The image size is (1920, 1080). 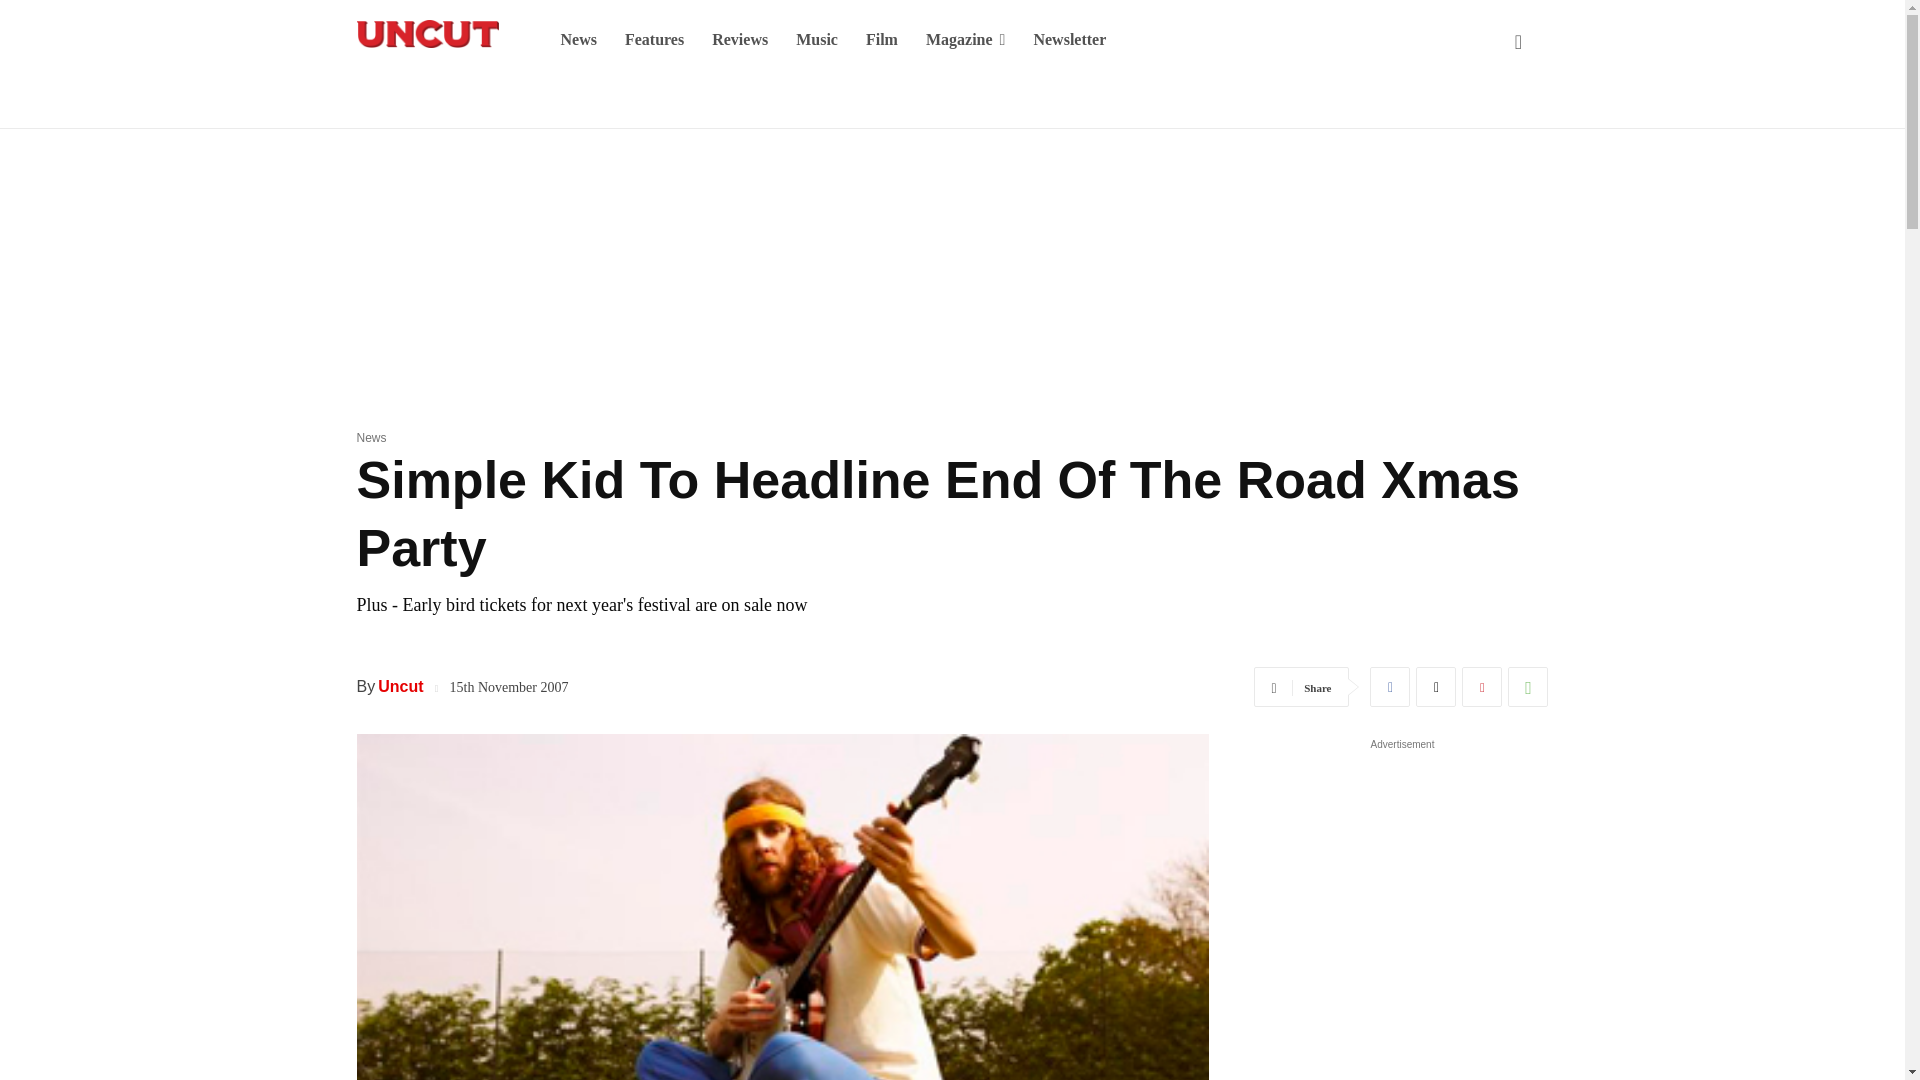 What do you see at coordinates (1481, 687) in the screenshot?
I see `Pinterest` at bounding box center [1481, 687].